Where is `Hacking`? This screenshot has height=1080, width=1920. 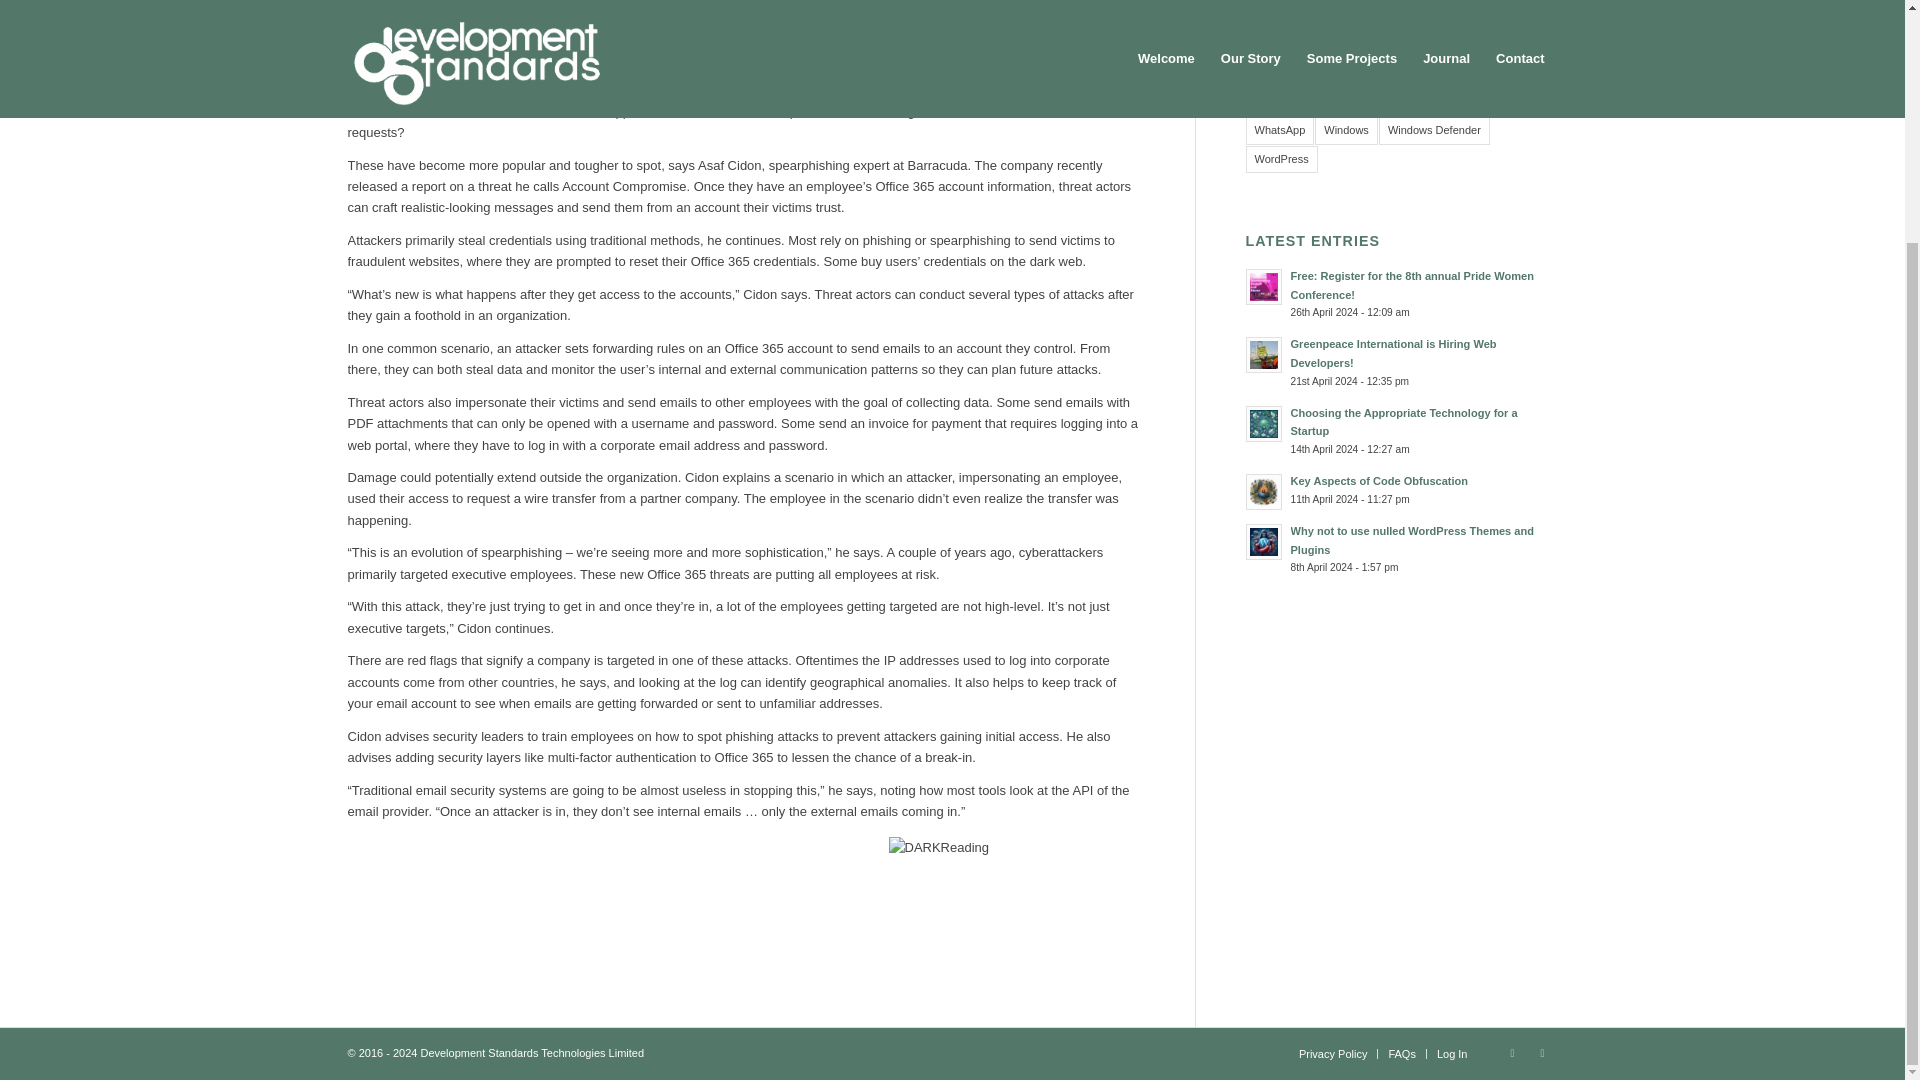
Hacking is located at coordinates (1334, 1).